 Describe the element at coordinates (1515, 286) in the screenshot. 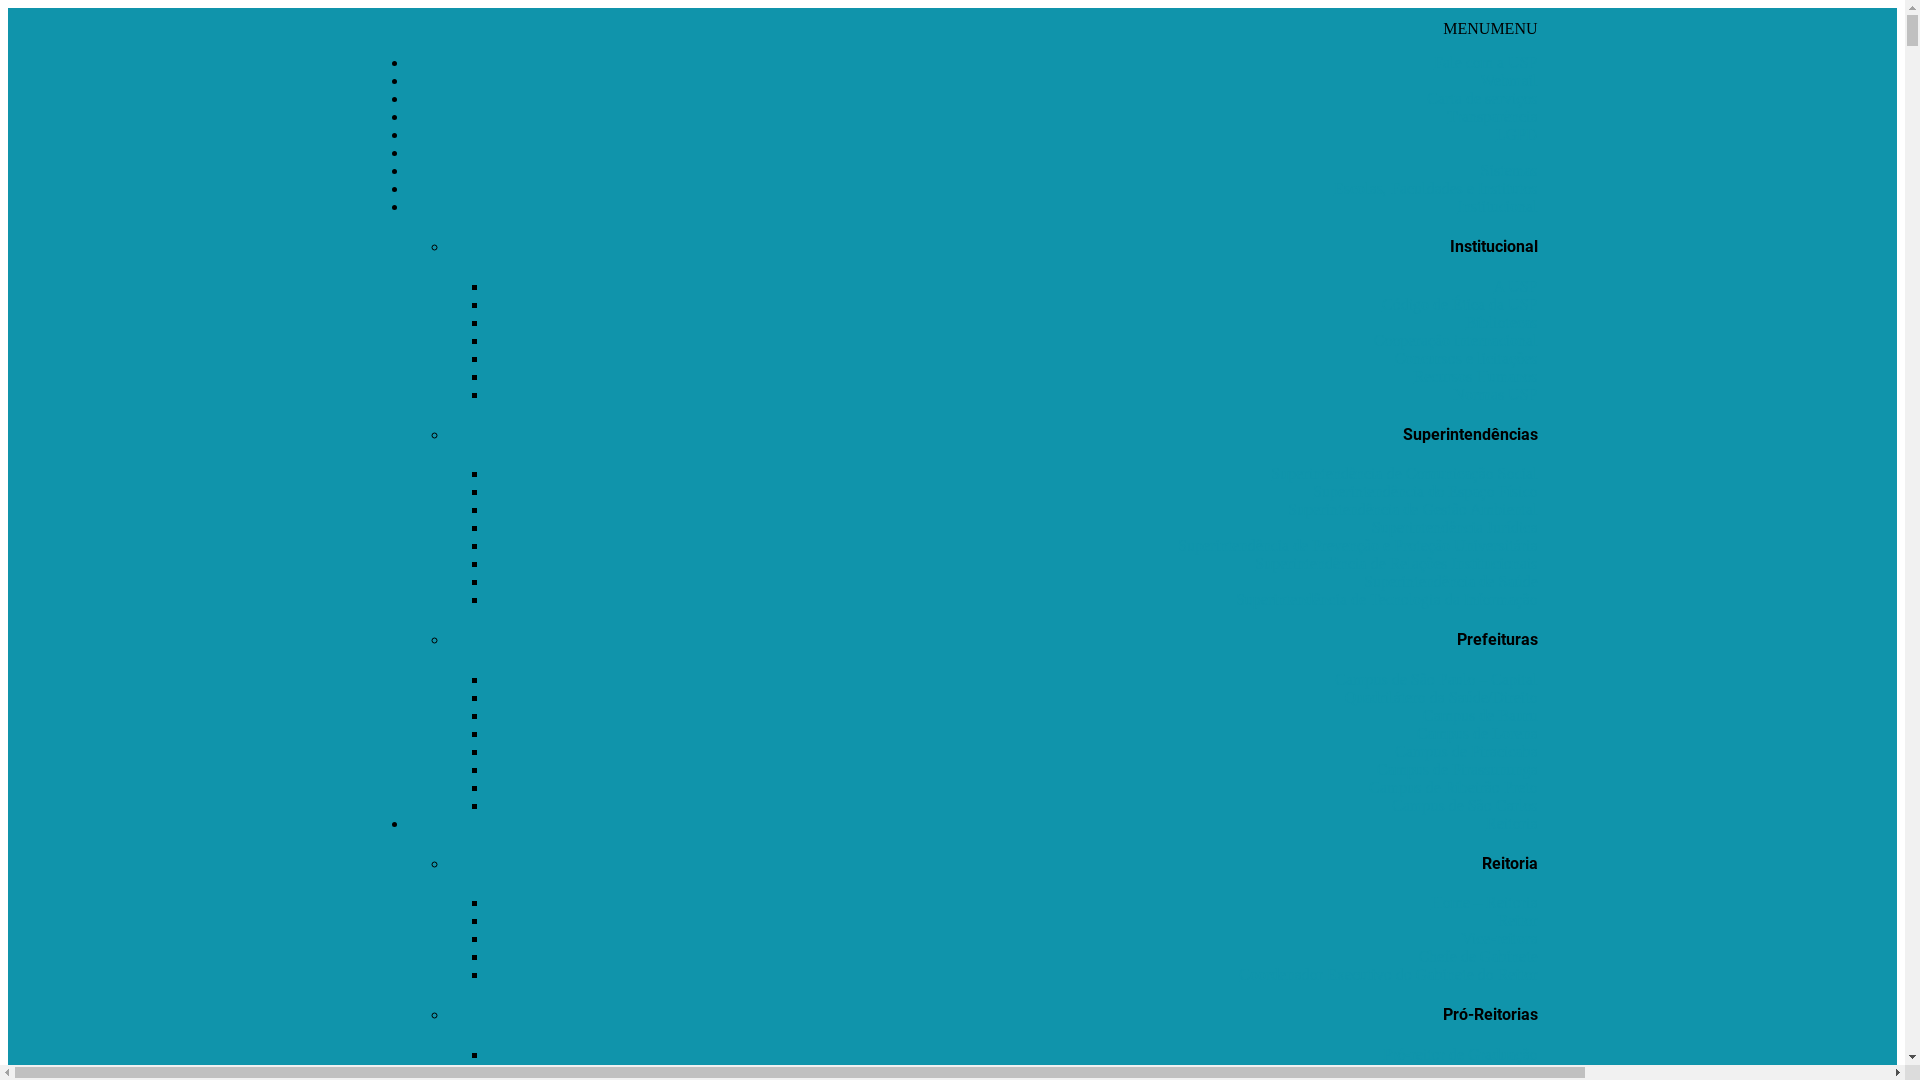

I see `A USP` at that location.